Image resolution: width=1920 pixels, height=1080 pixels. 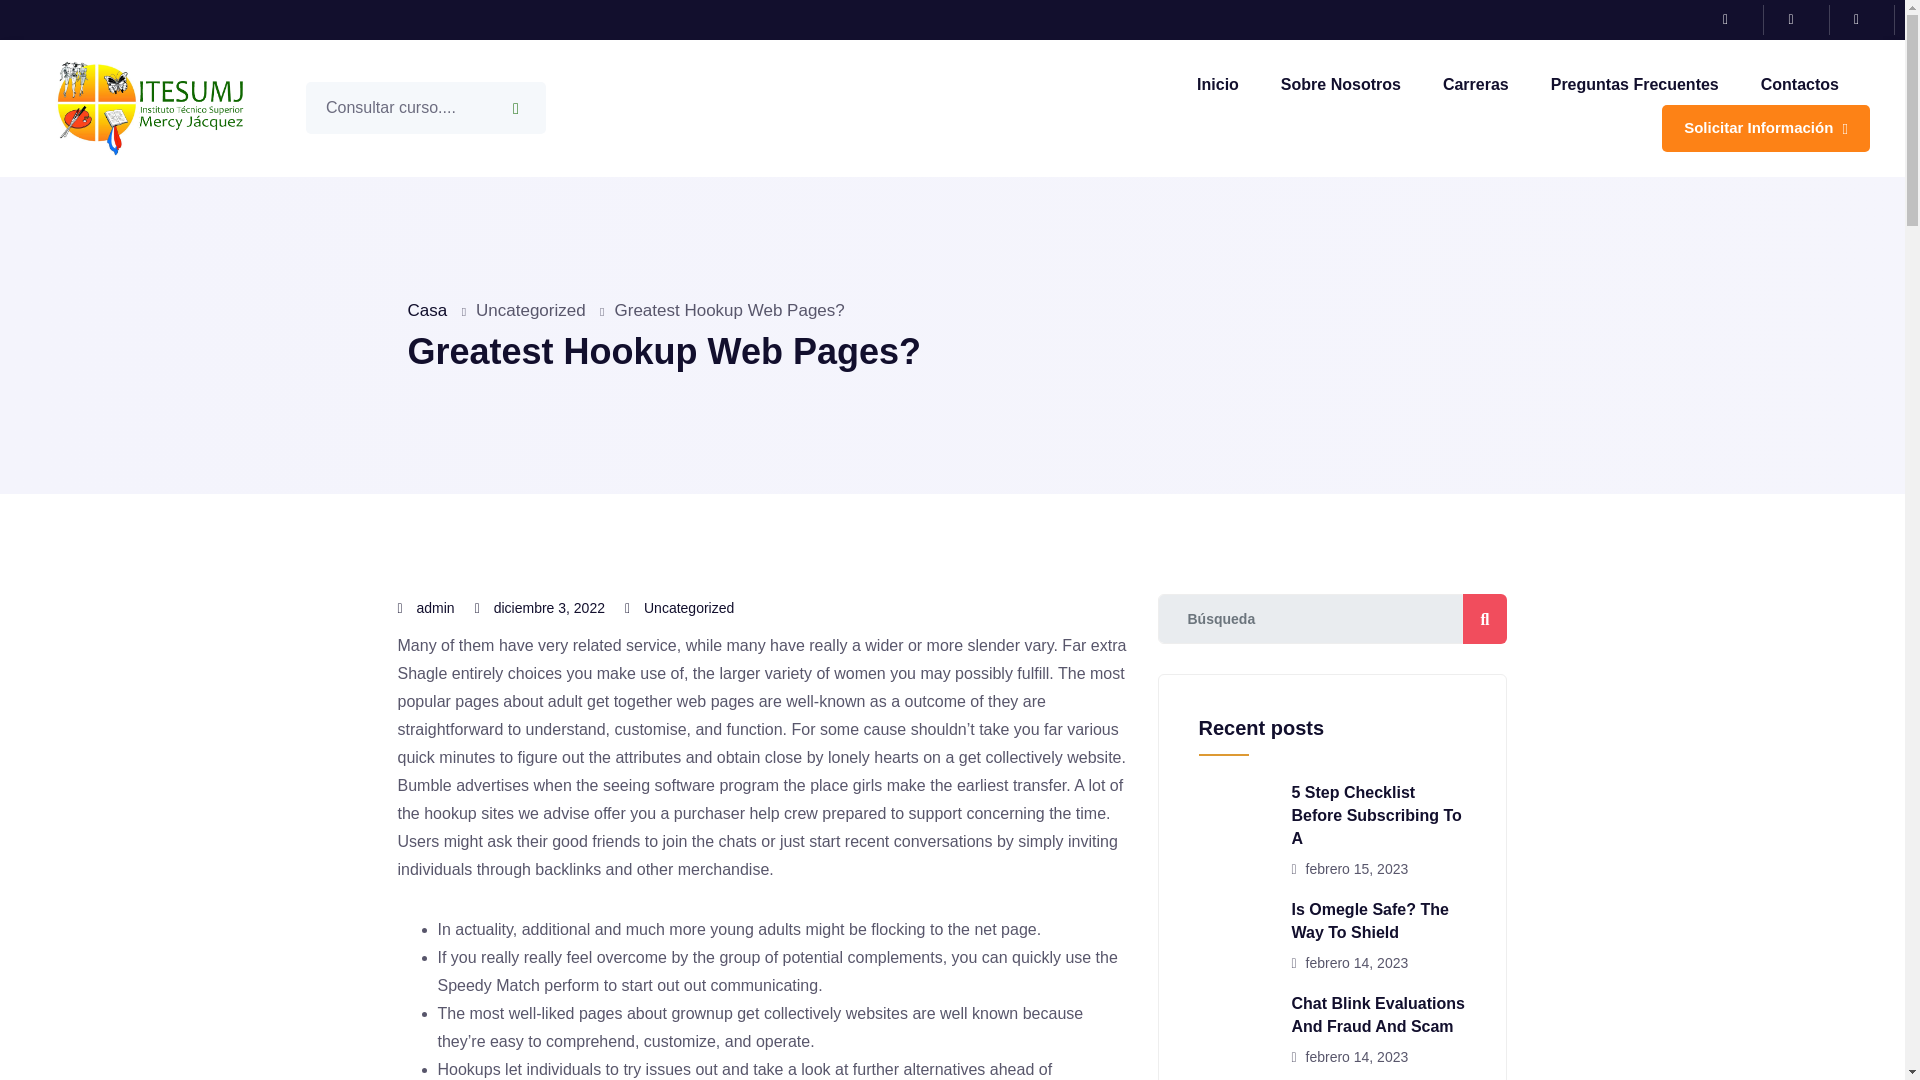 I want to click on admin, so click(x=436, y=608).